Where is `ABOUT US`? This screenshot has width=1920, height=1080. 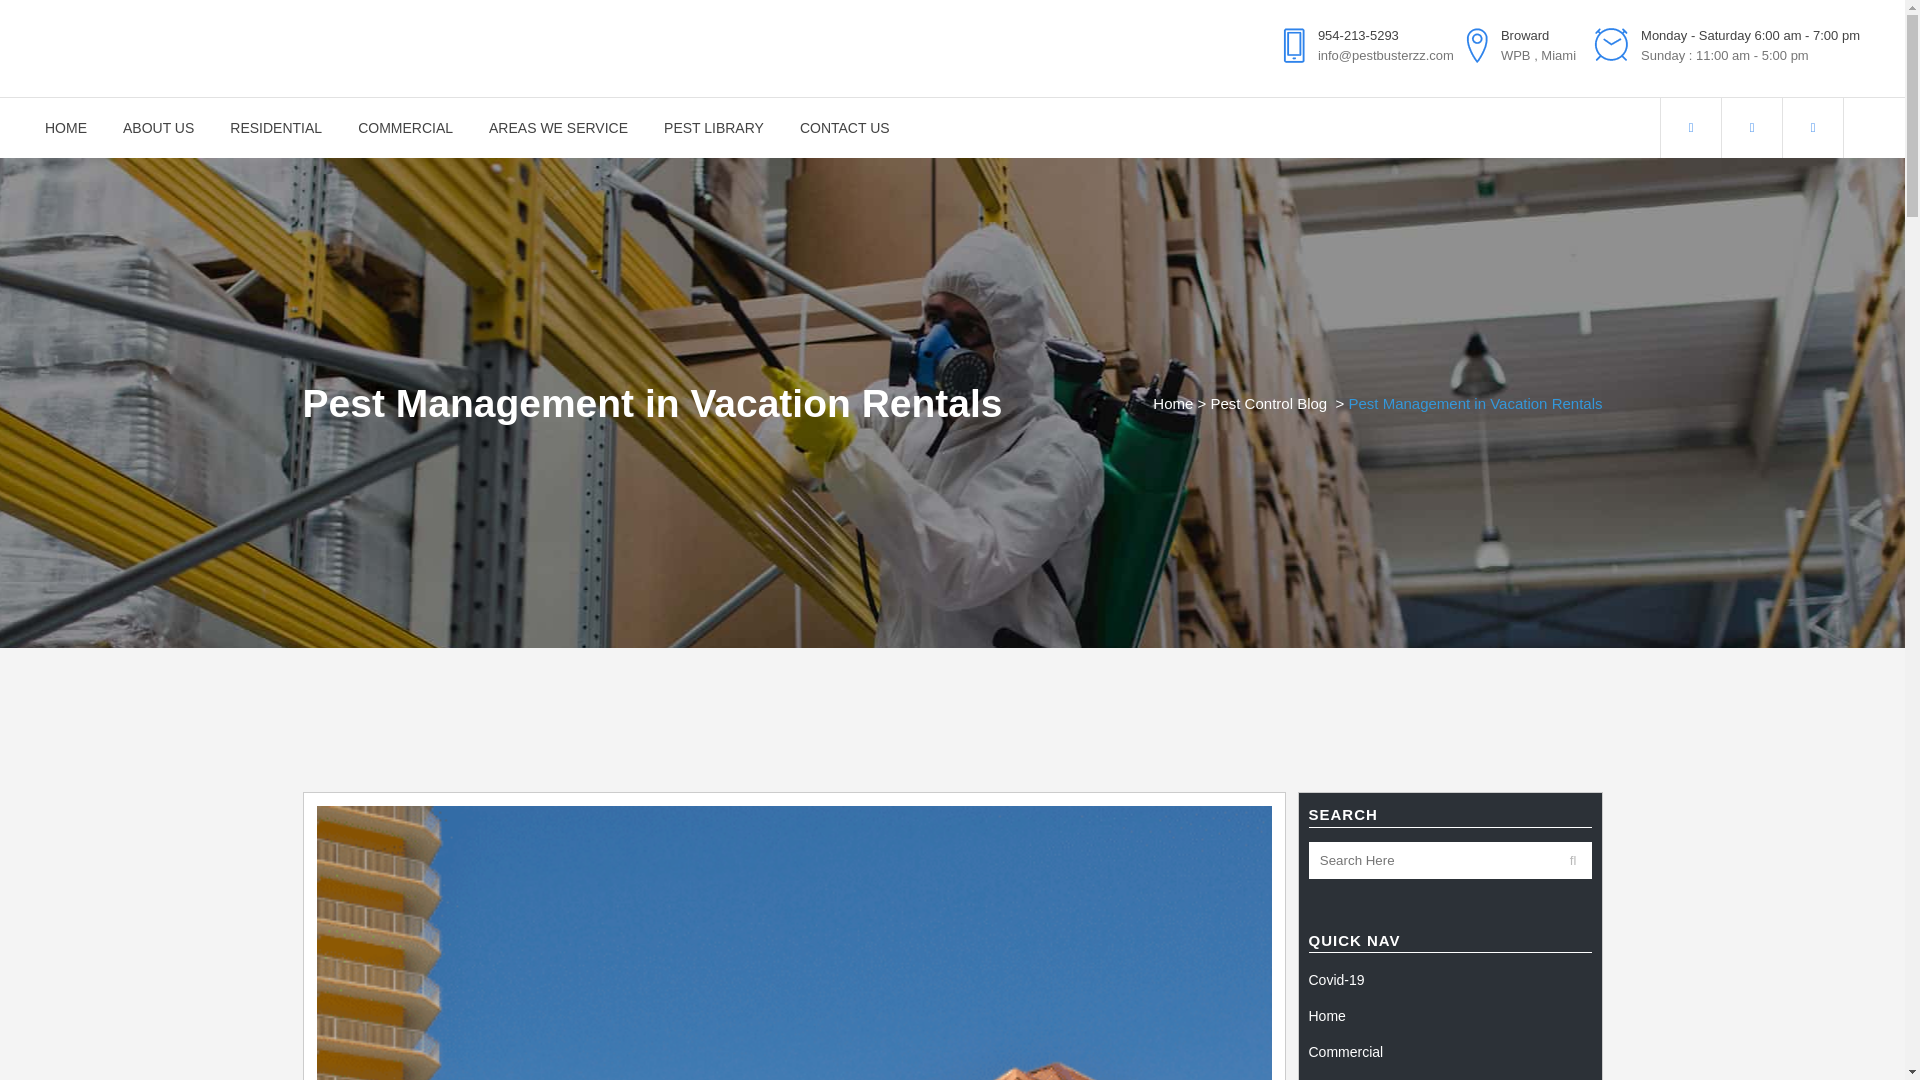 ABOUT US is located at coordinates (158, 128).